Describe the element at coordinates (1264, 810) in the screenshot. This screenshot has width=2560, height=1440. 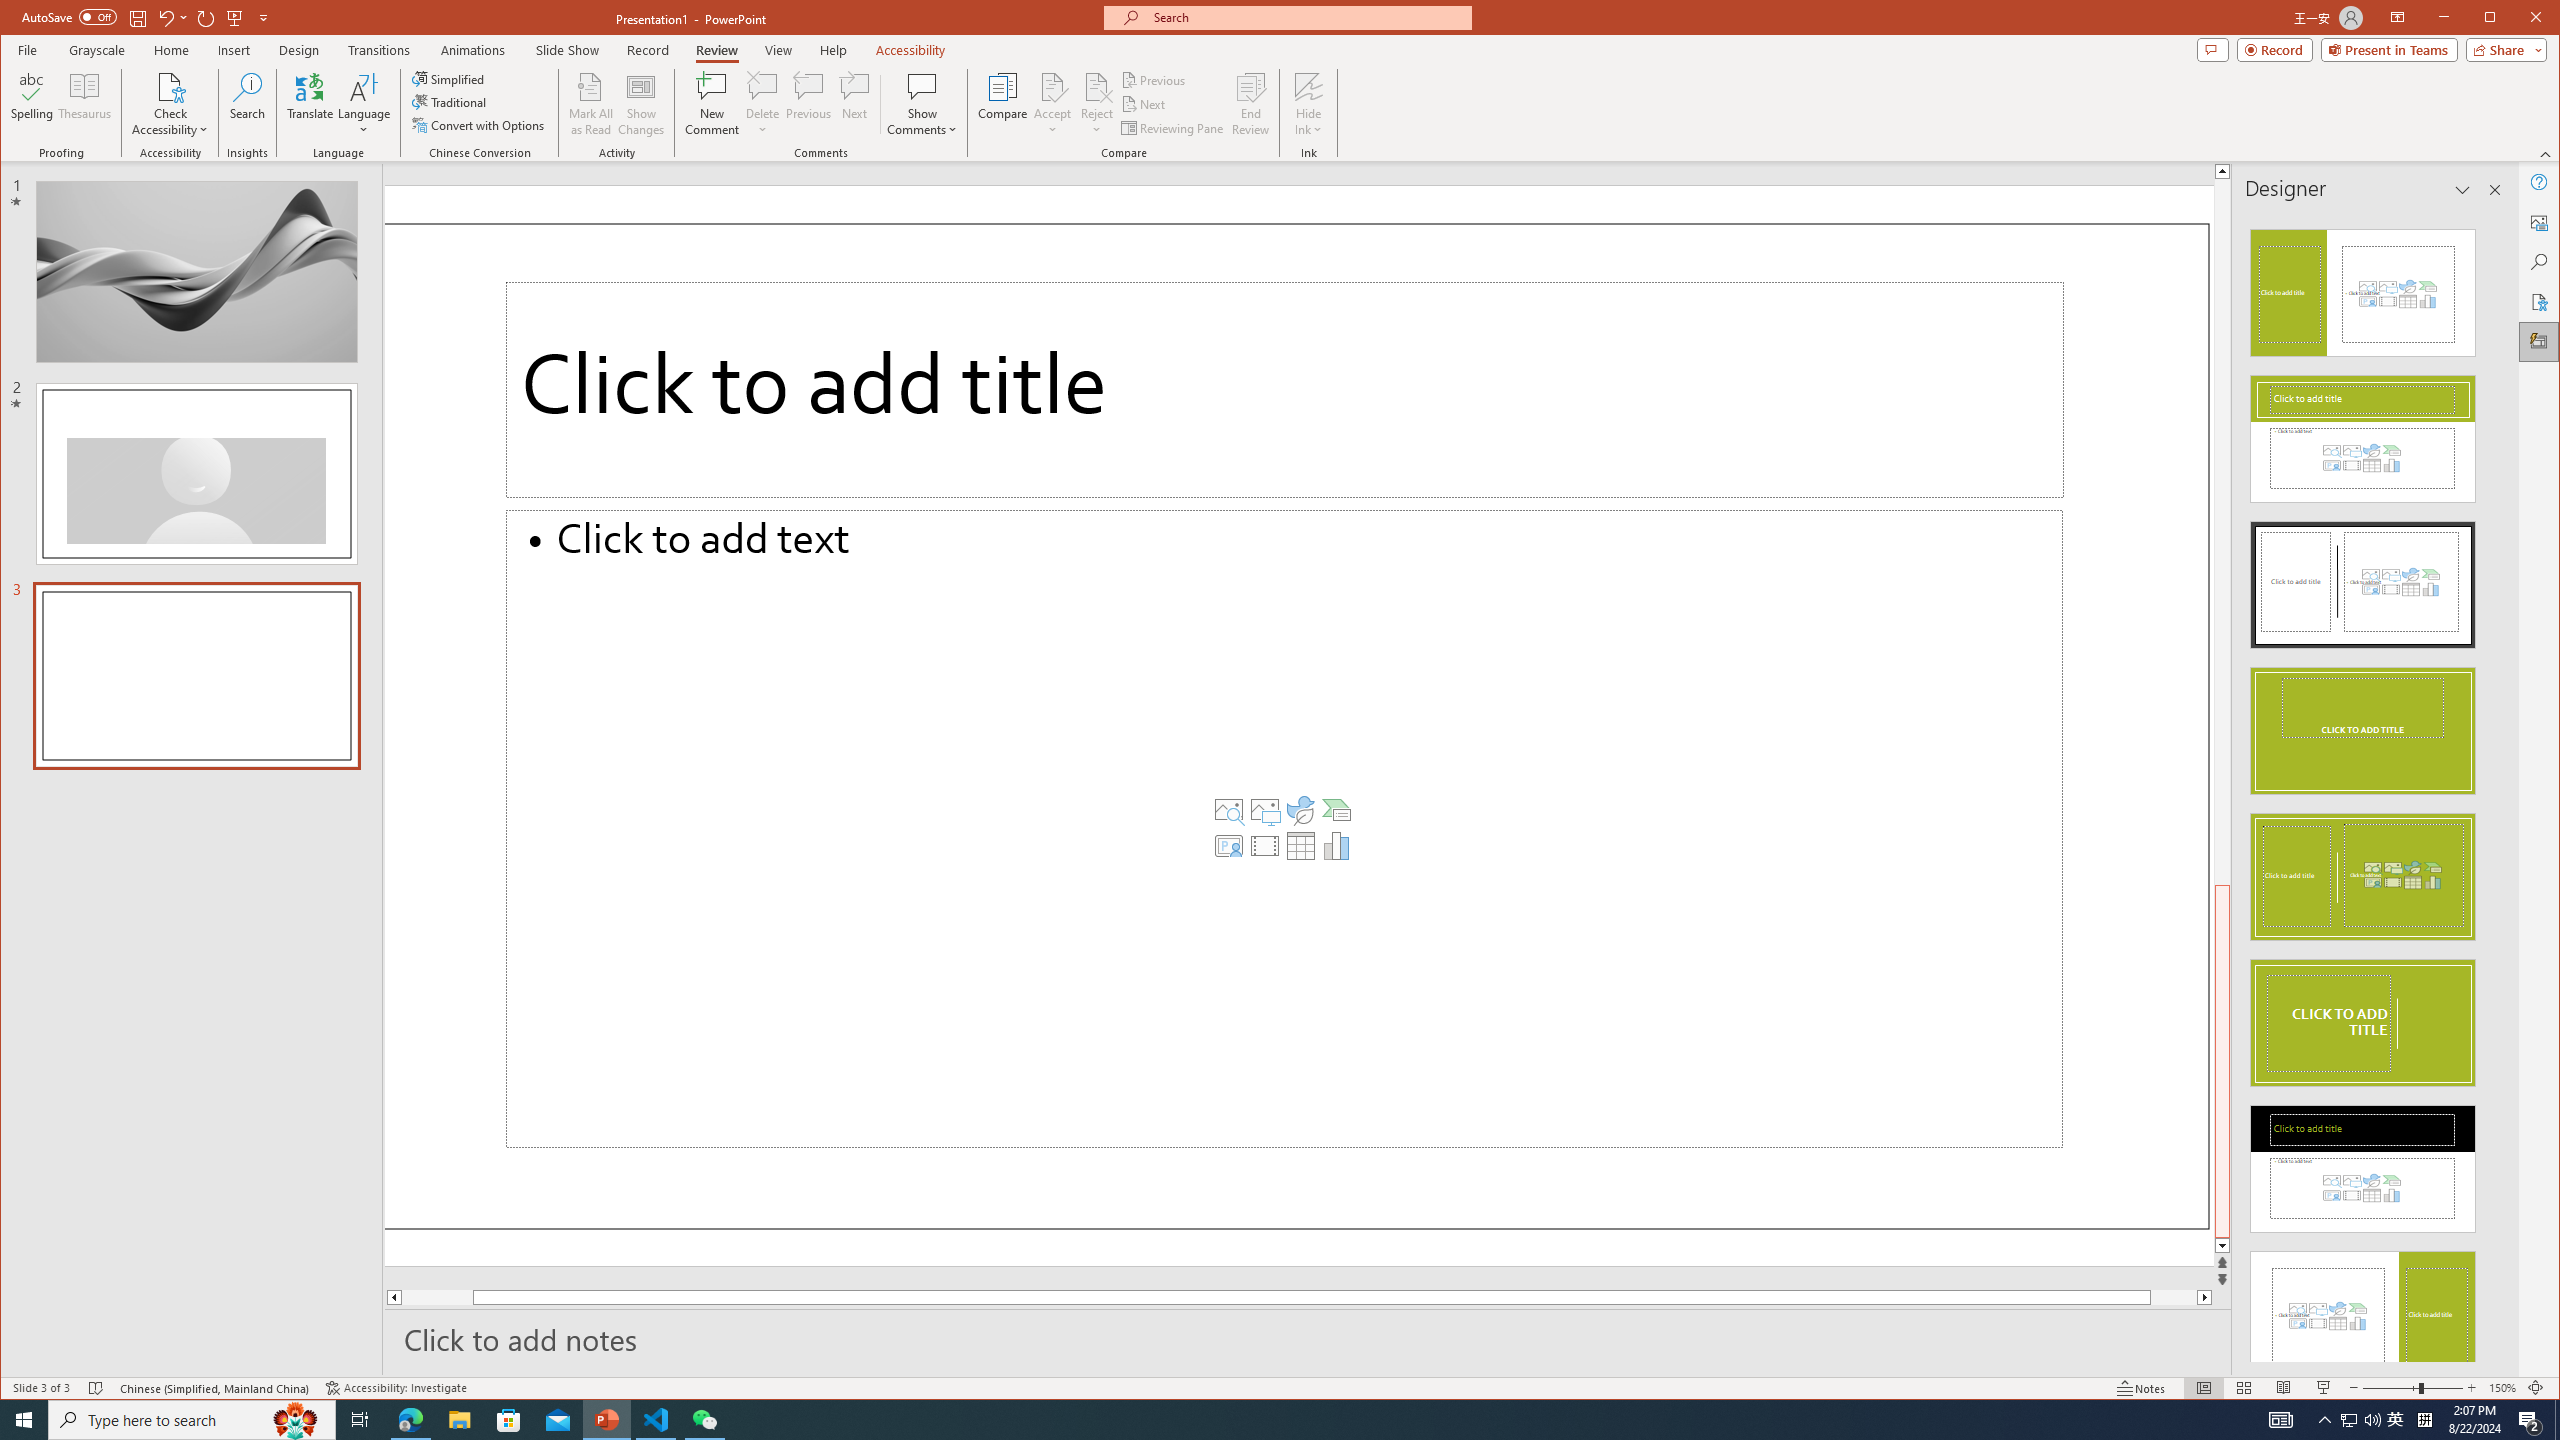
I see `Pictures` at that location.